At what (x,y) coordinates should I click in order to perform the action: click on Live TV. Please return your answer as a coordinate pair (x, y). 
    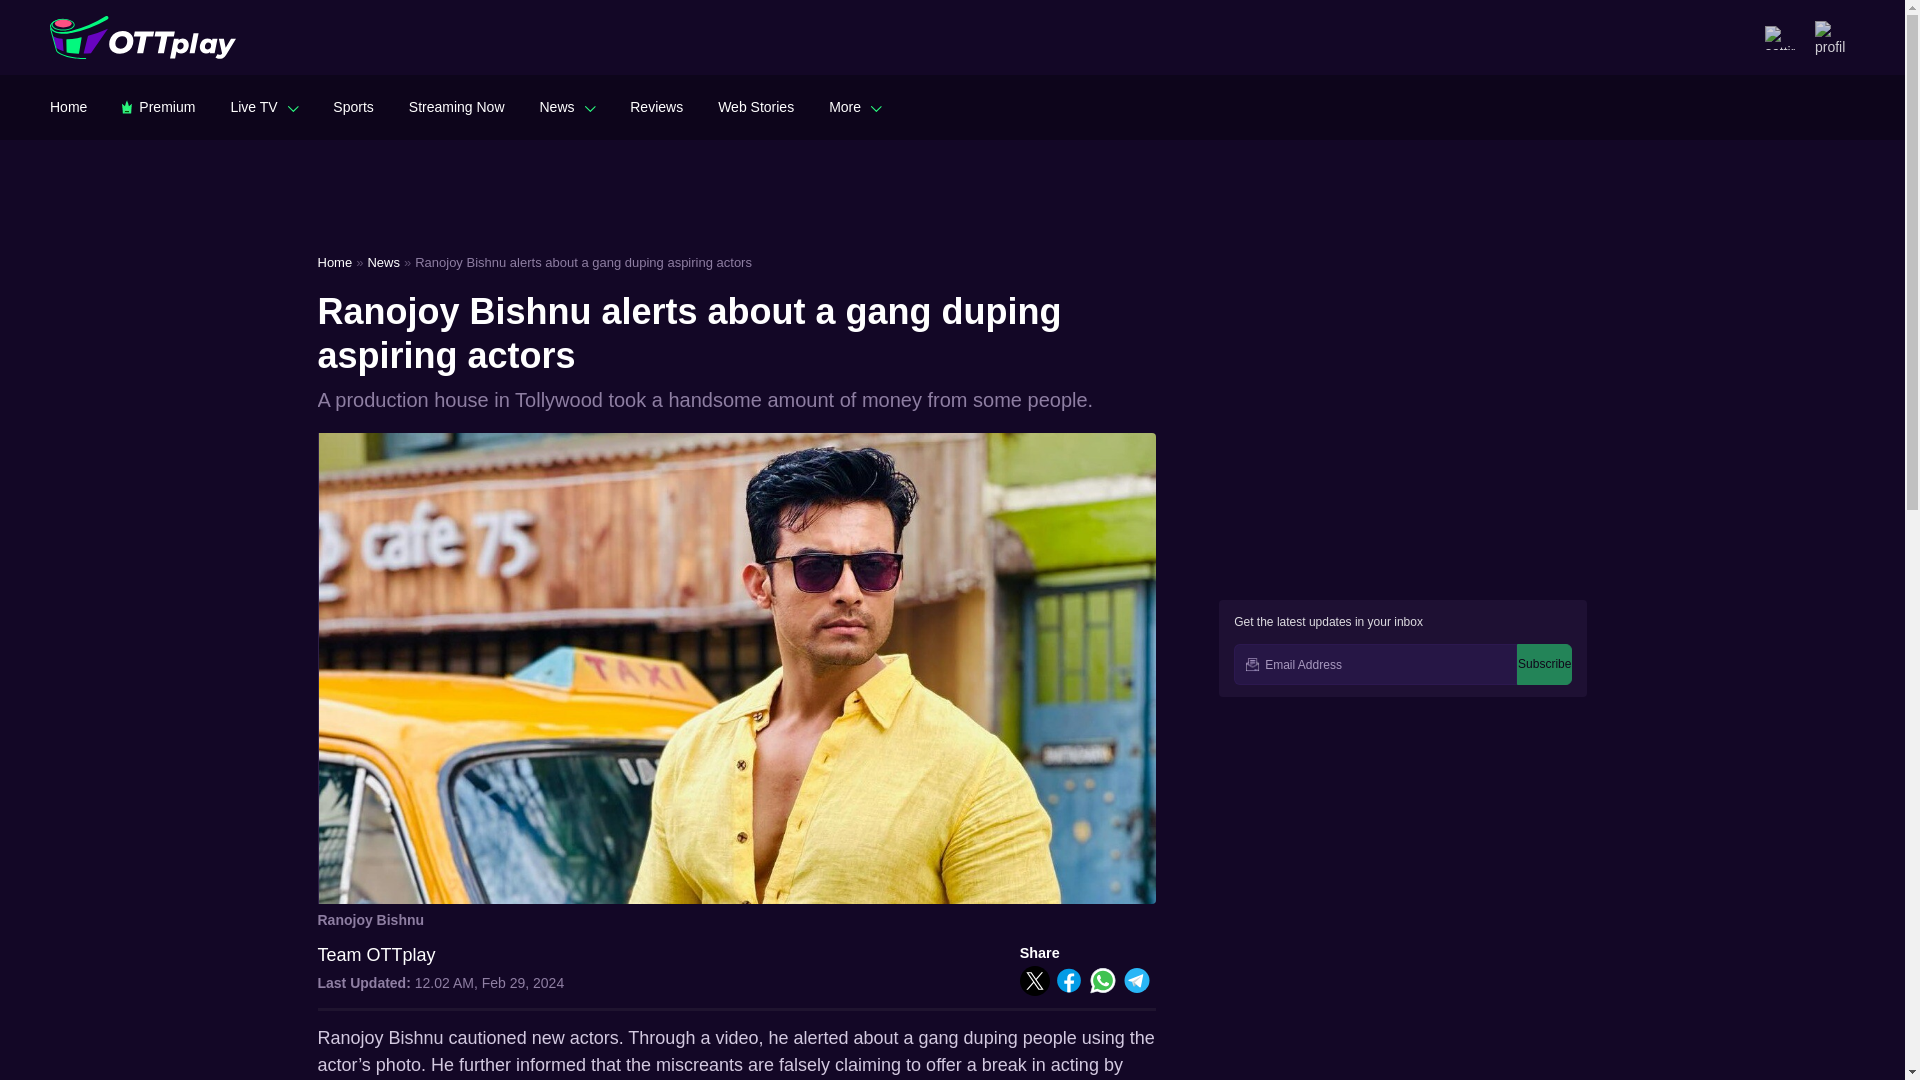
    Looking at the image, I should click on (264, 106).